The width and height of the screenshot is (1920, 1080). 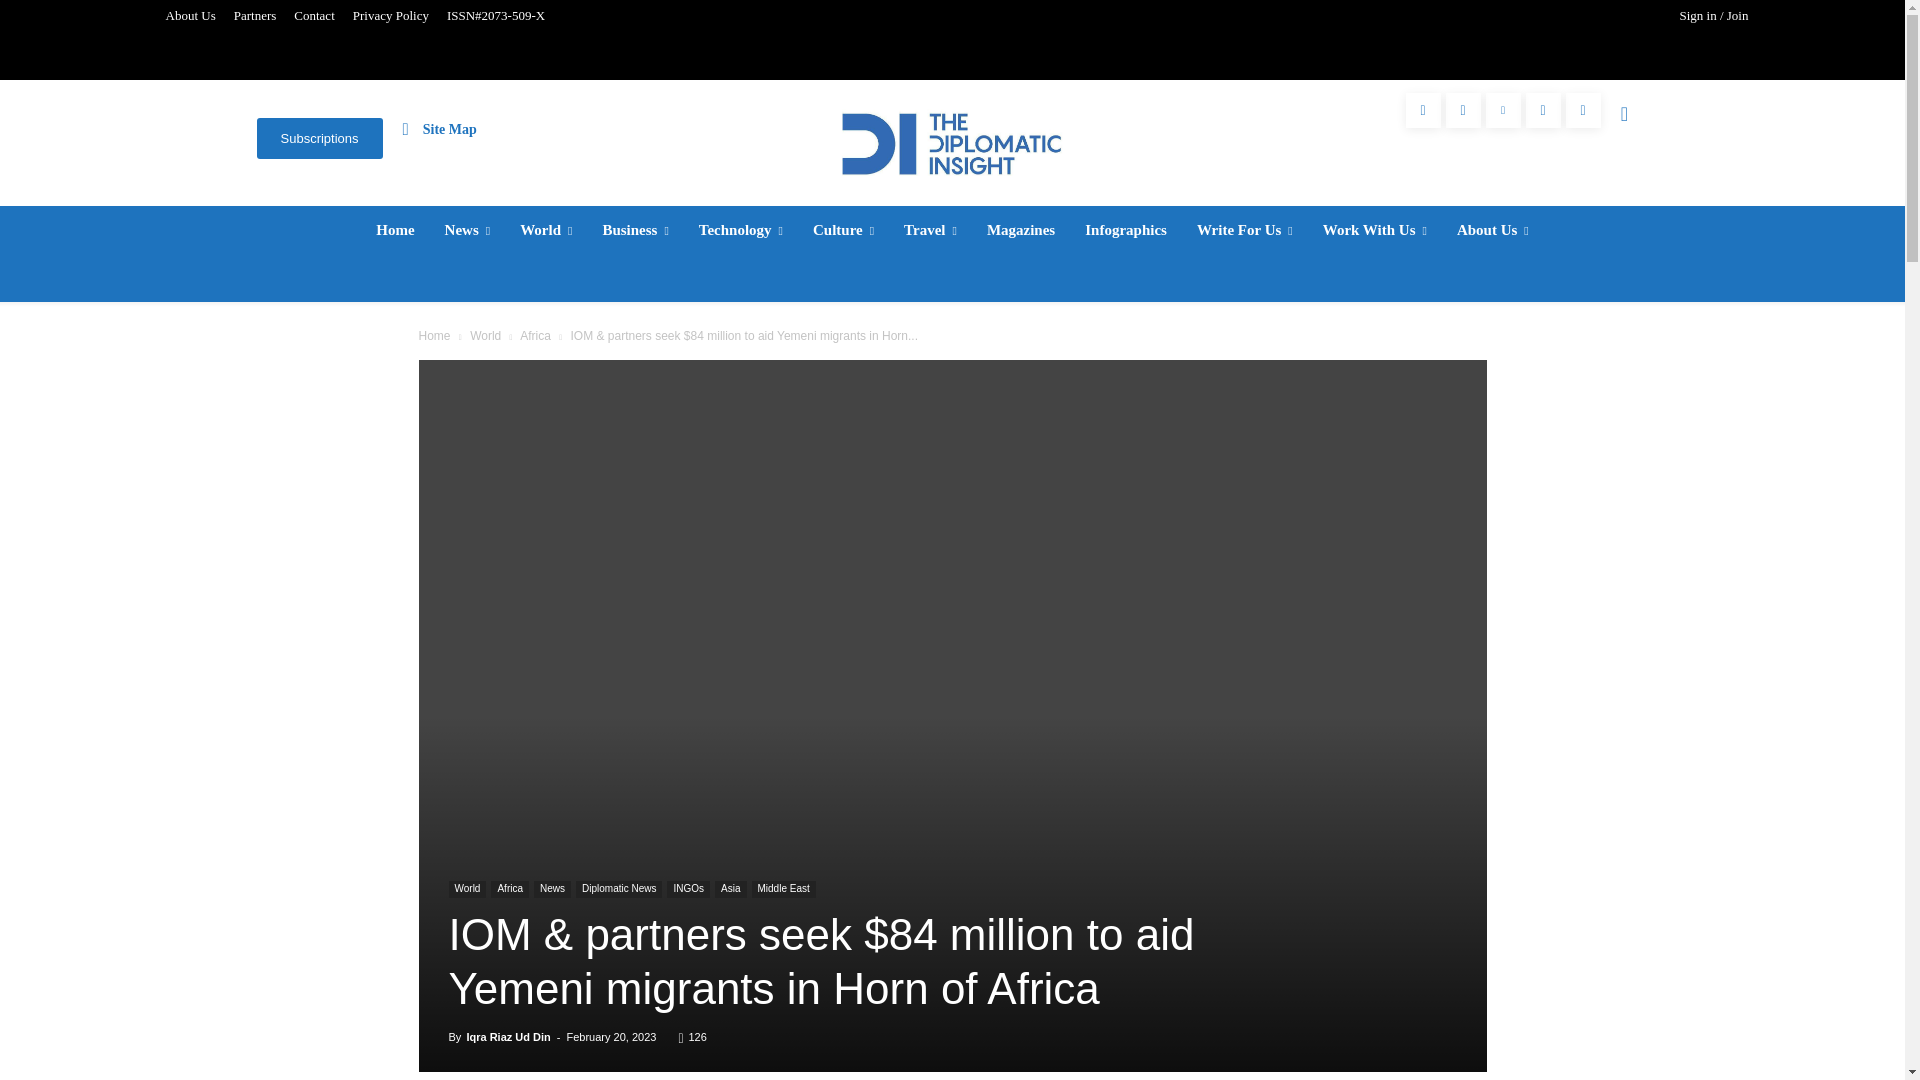 I want to click on Facebook, so click(x=1423, y=109).